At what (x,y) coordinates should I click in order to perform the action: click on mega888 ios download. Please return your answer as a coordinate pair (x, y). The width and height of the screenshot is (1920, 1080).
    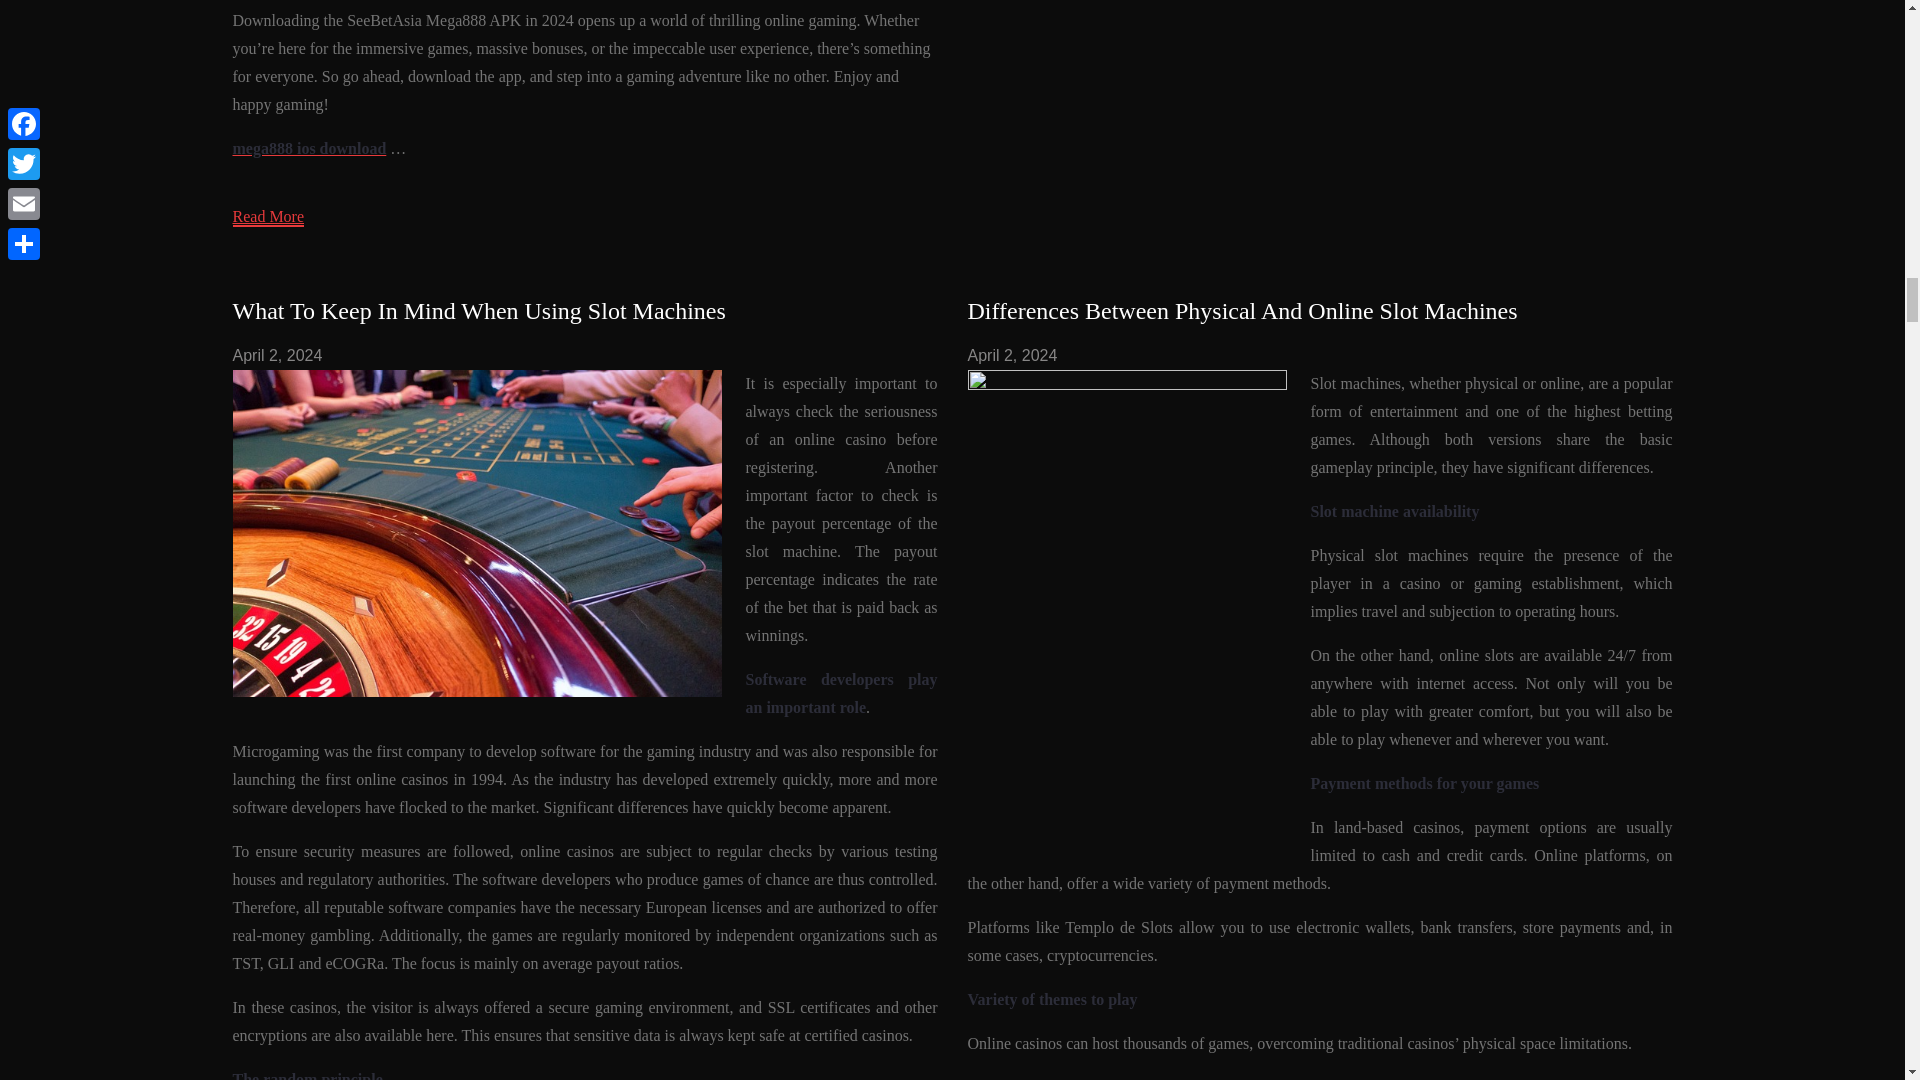
    Looking at the image, I should click on (308, 148).